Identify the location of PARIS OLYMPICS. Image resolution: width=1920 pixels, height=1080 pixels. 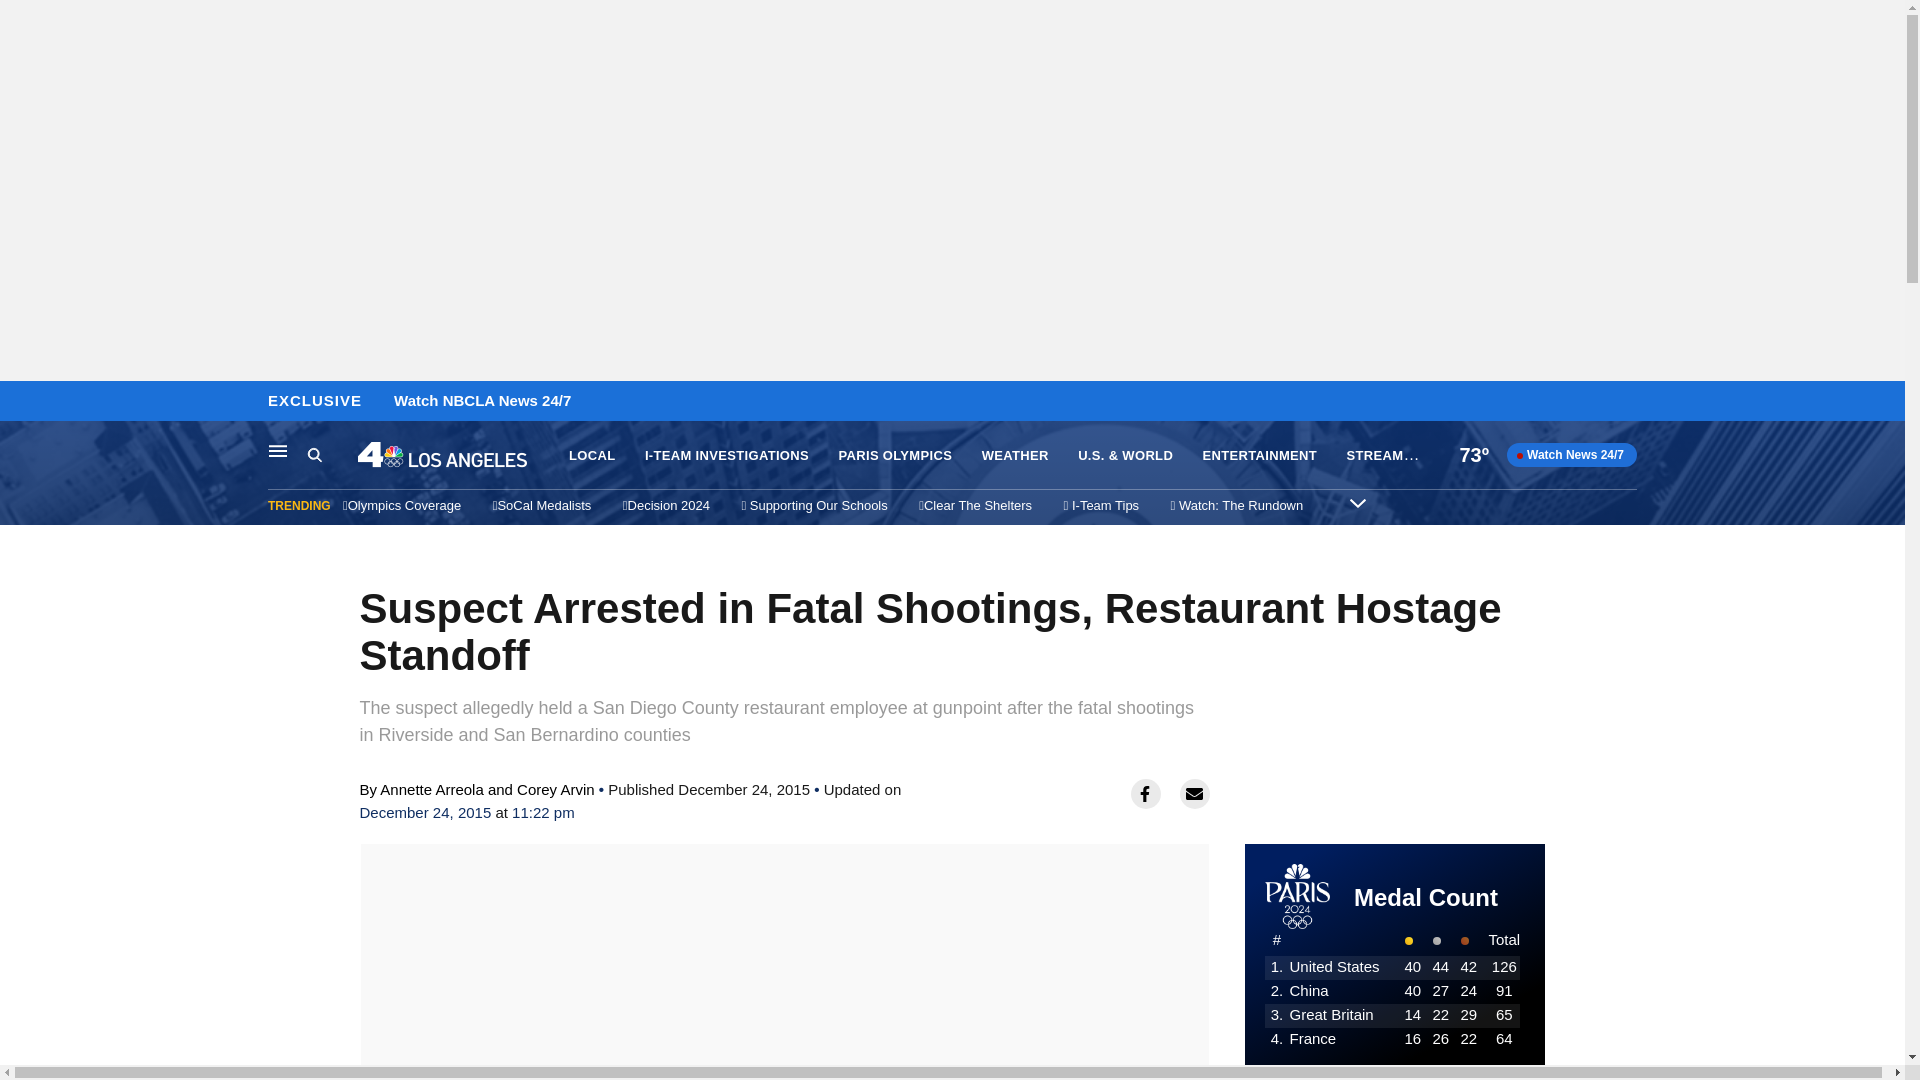
(894, 456).